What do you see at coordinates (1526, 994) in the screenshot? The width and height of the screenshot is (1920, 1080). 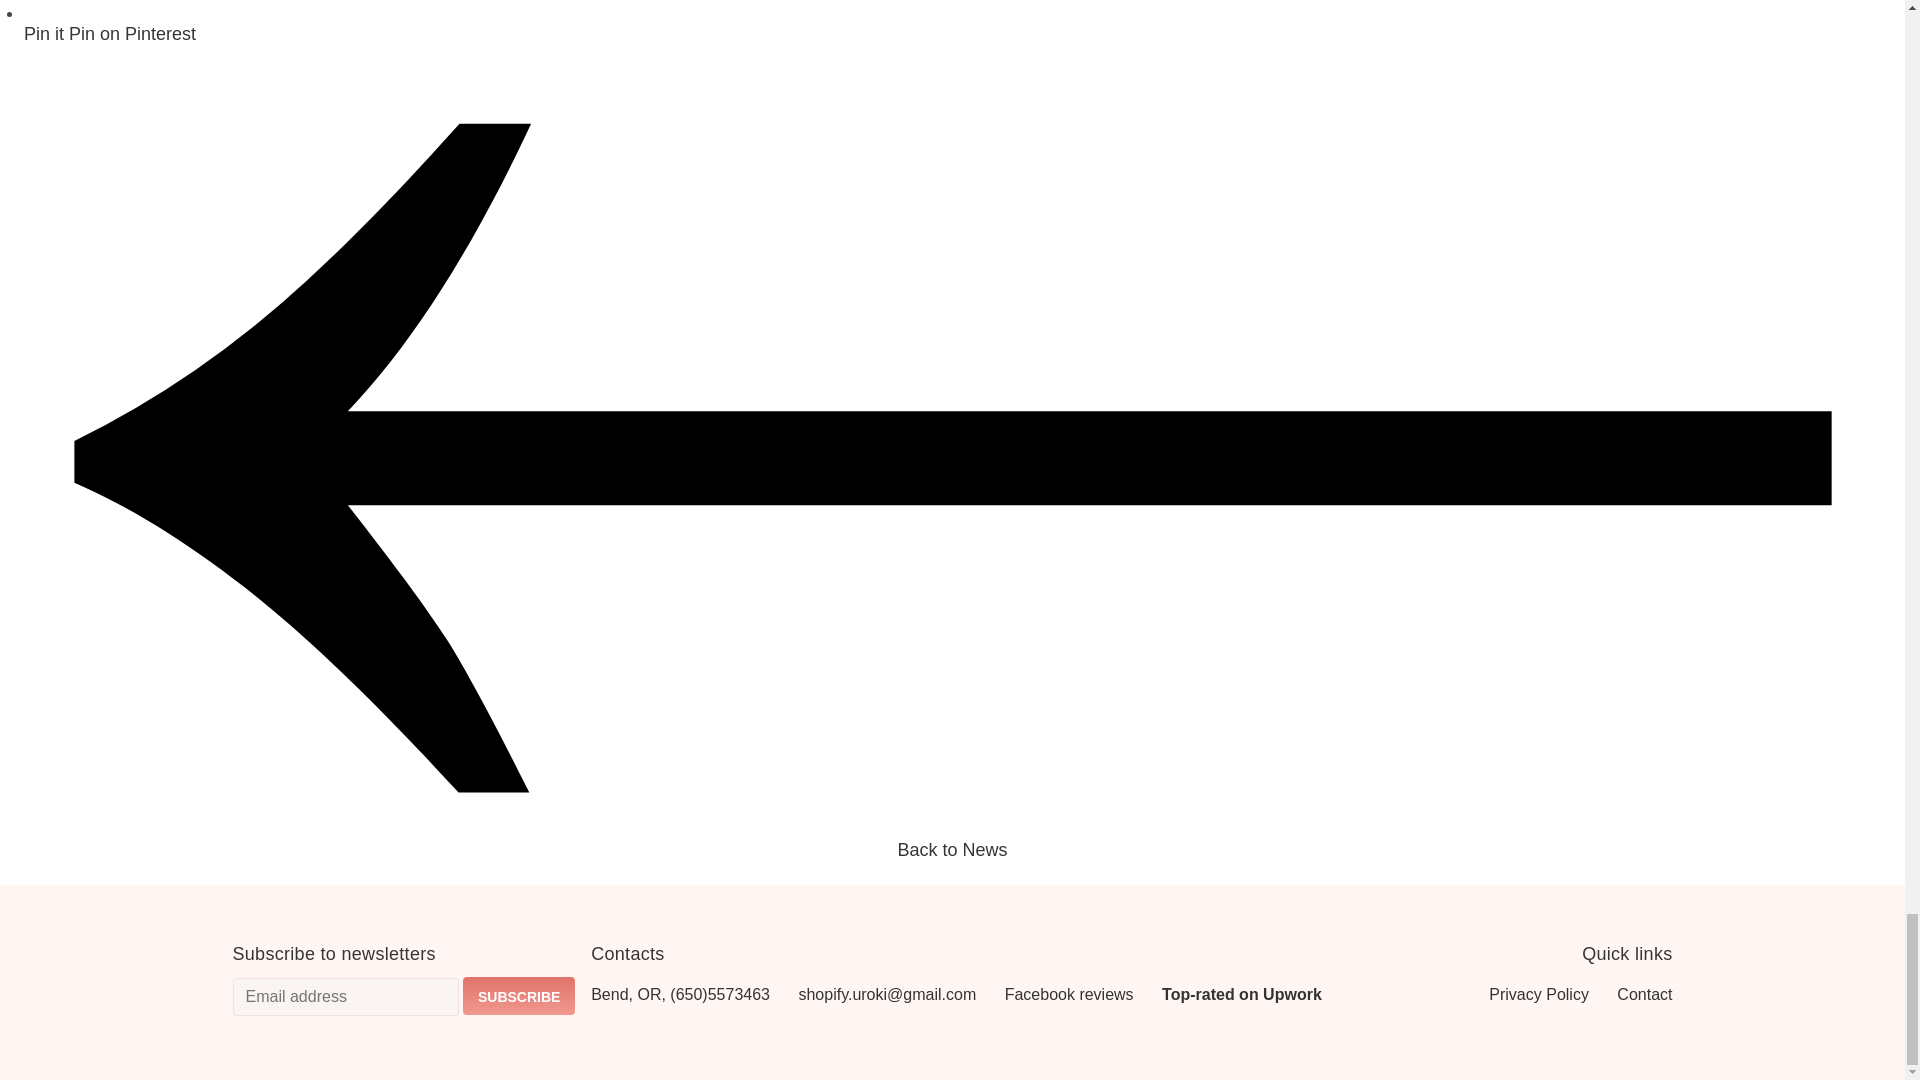 I see `Privacy Policy` at bounding box center [1526, 994].